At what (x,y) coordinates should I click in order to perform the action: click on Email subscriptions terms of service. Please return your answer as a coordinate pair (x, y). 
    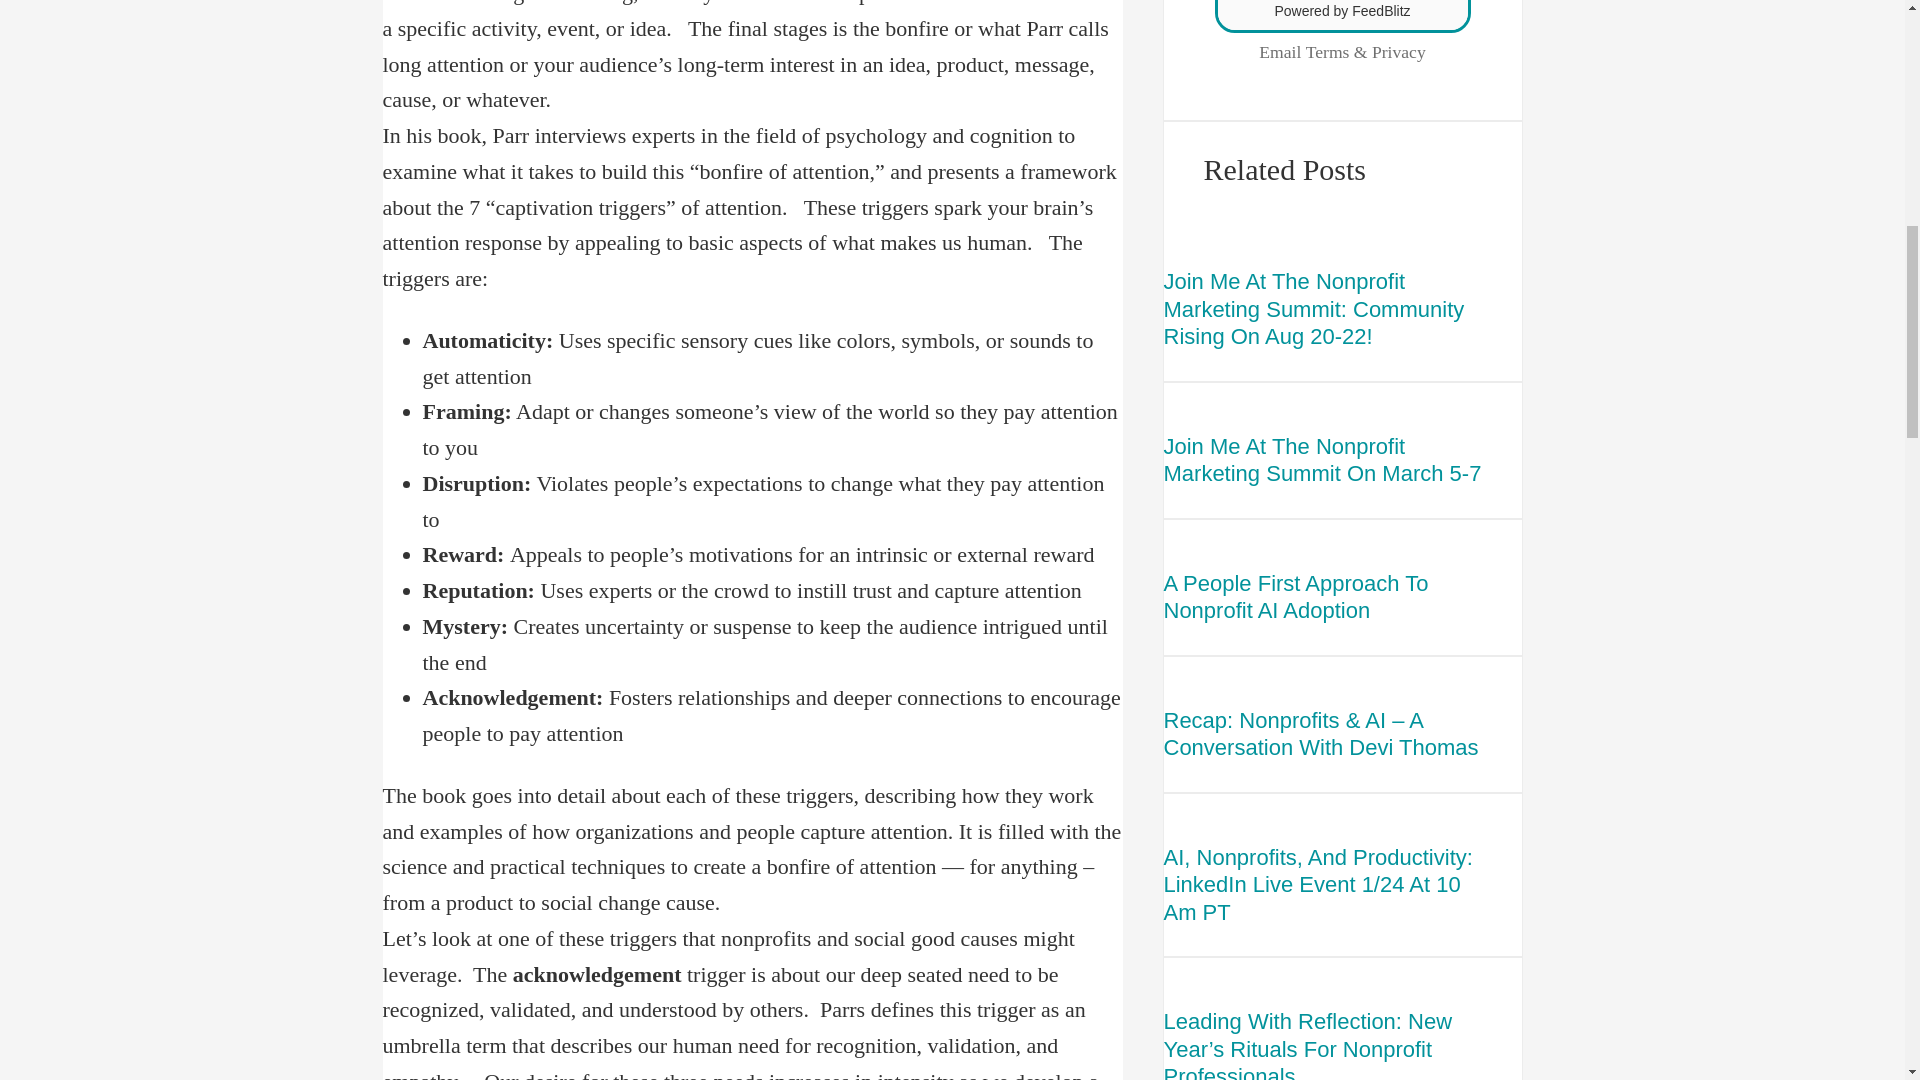
    Looking at the image, I should click on (1327, 52).